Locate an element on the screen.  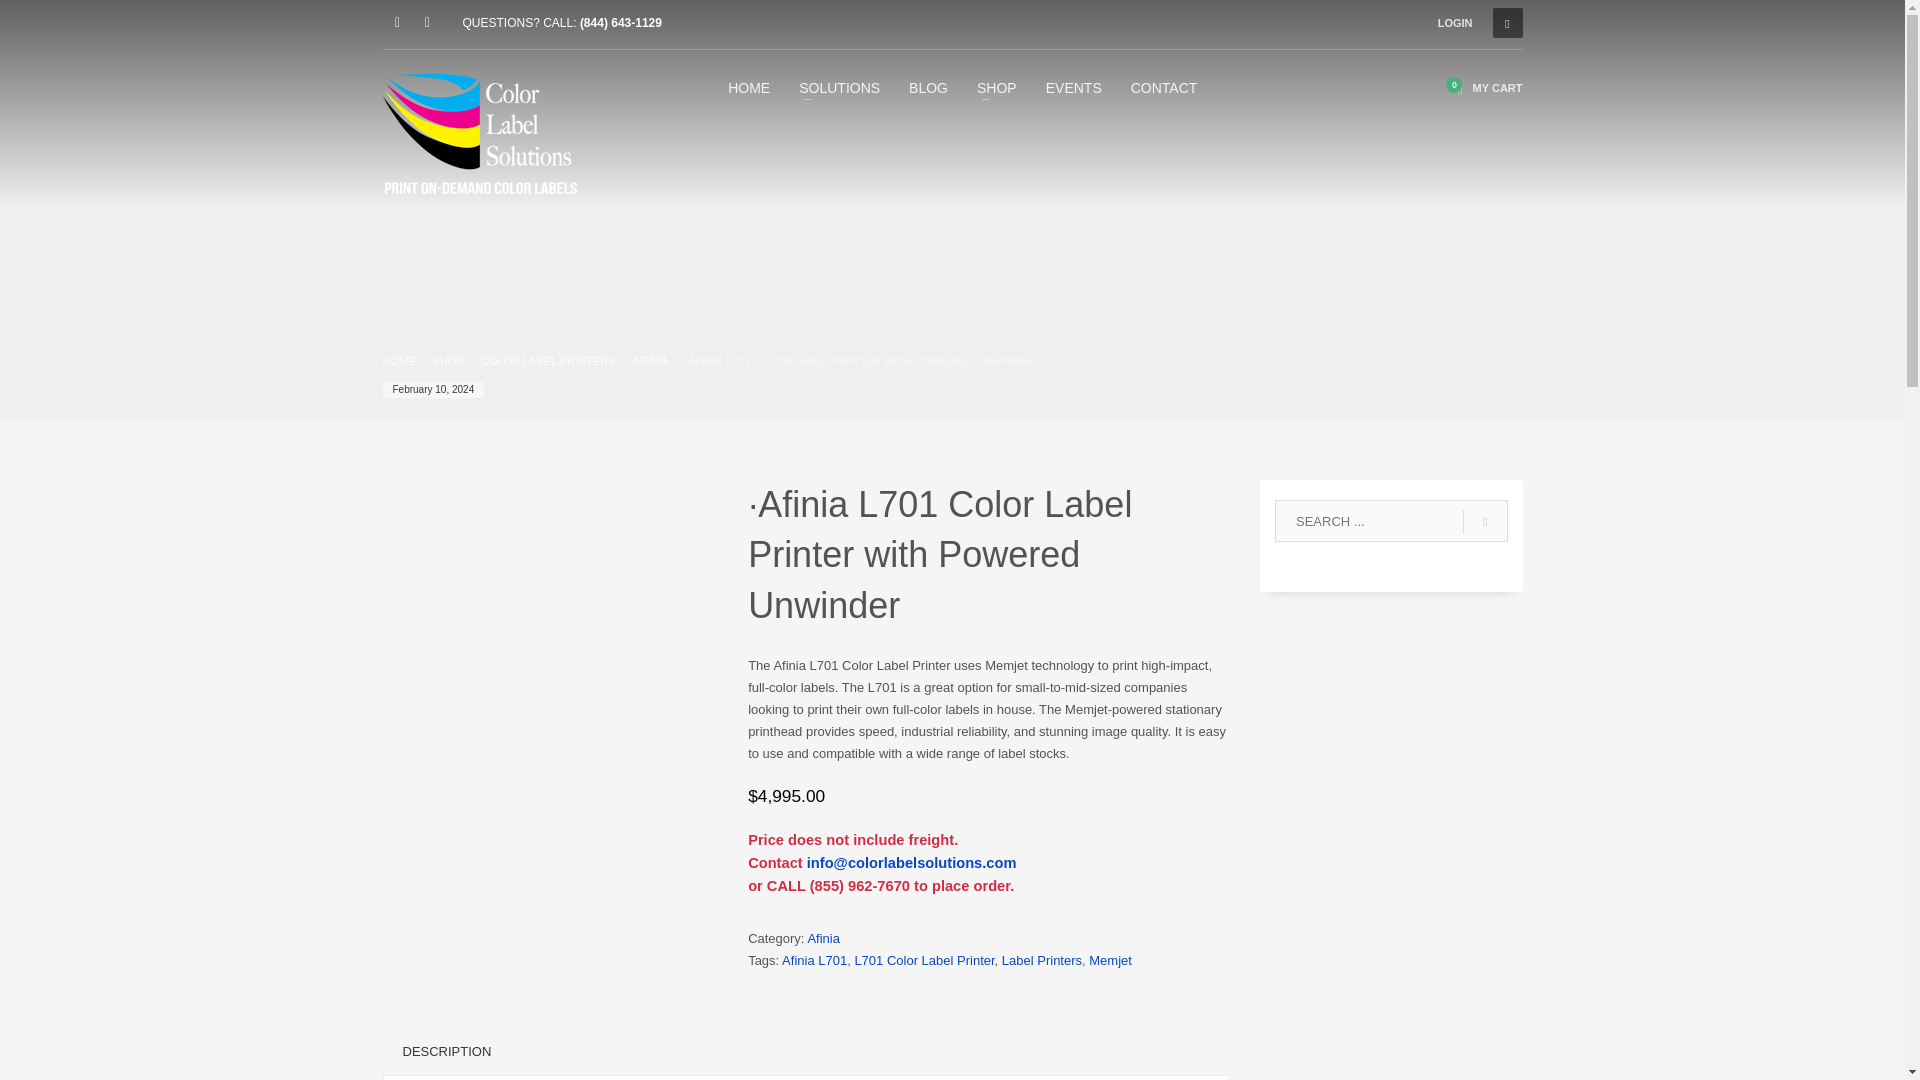
LOGIN is located at coordinates (1455, 22).